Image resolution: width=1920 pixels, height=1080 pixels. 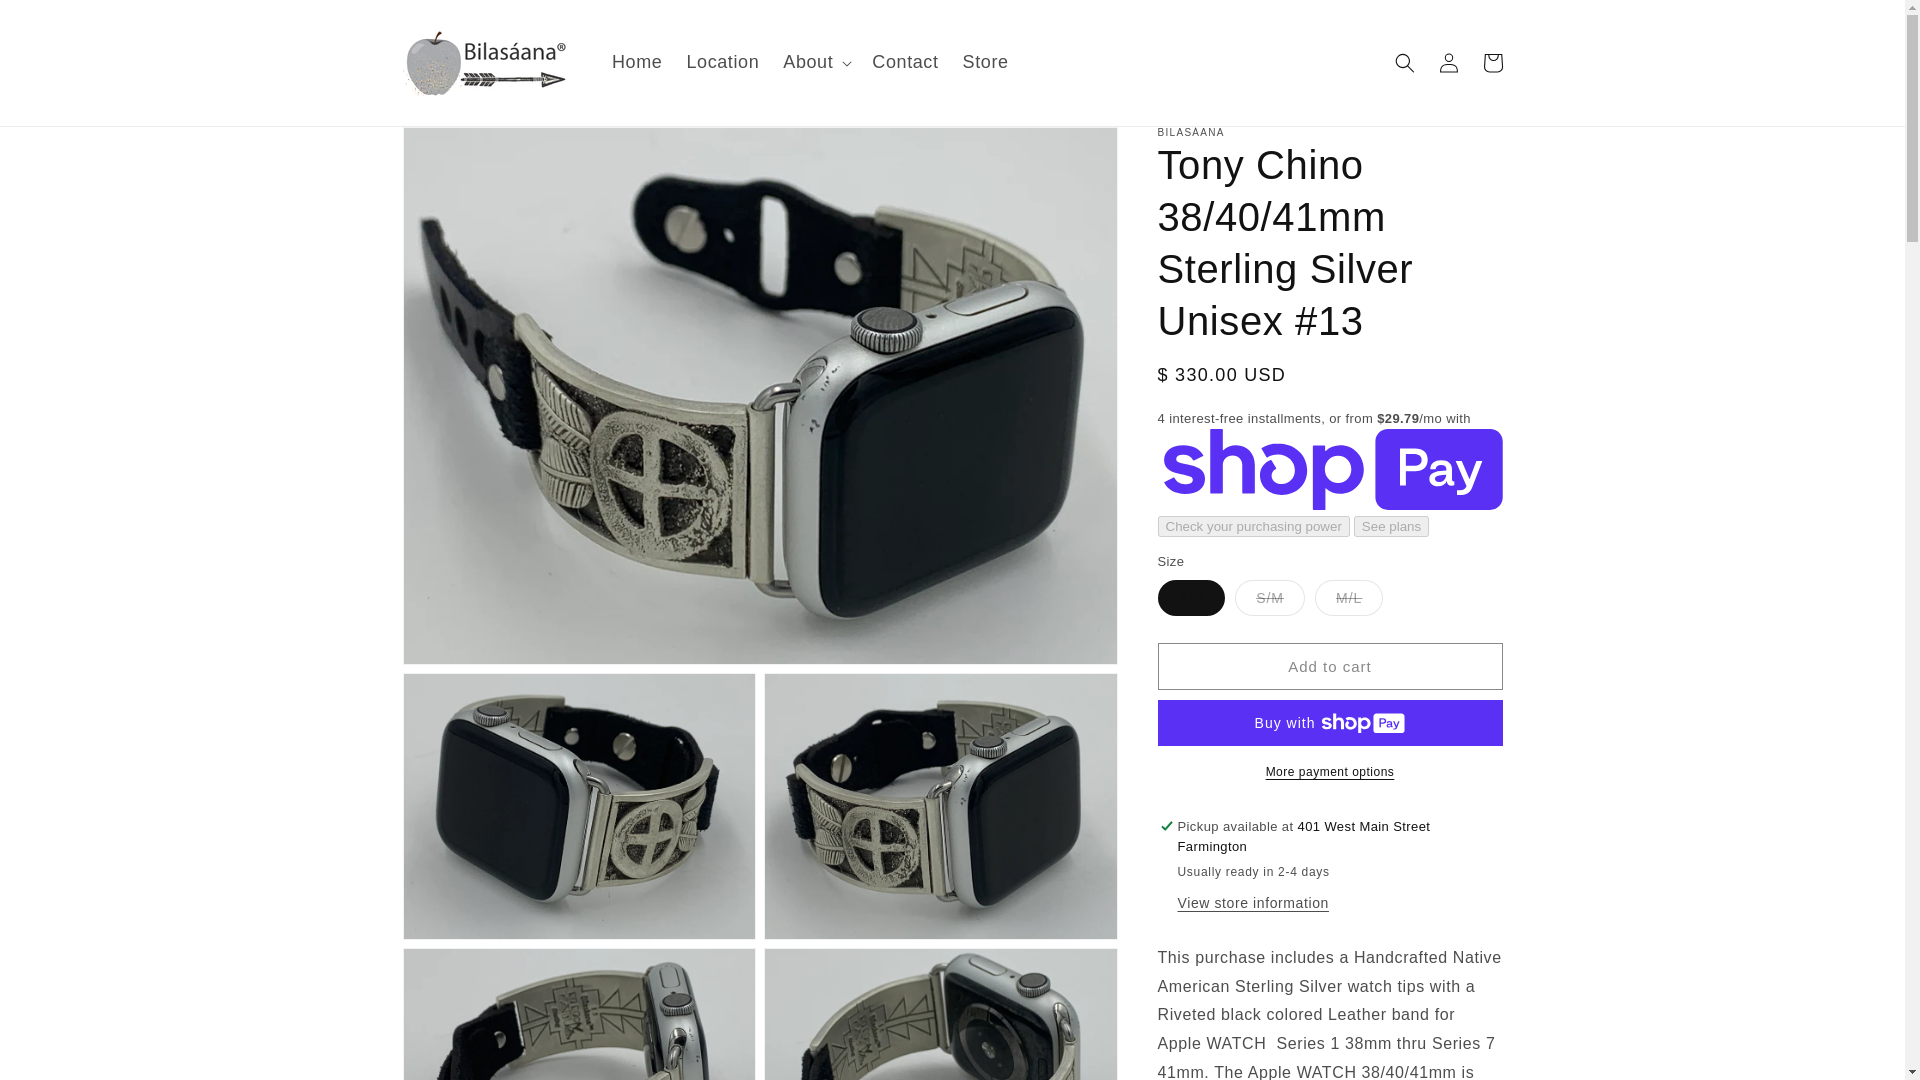 I want to click on Home, so click(x=636, y=62).